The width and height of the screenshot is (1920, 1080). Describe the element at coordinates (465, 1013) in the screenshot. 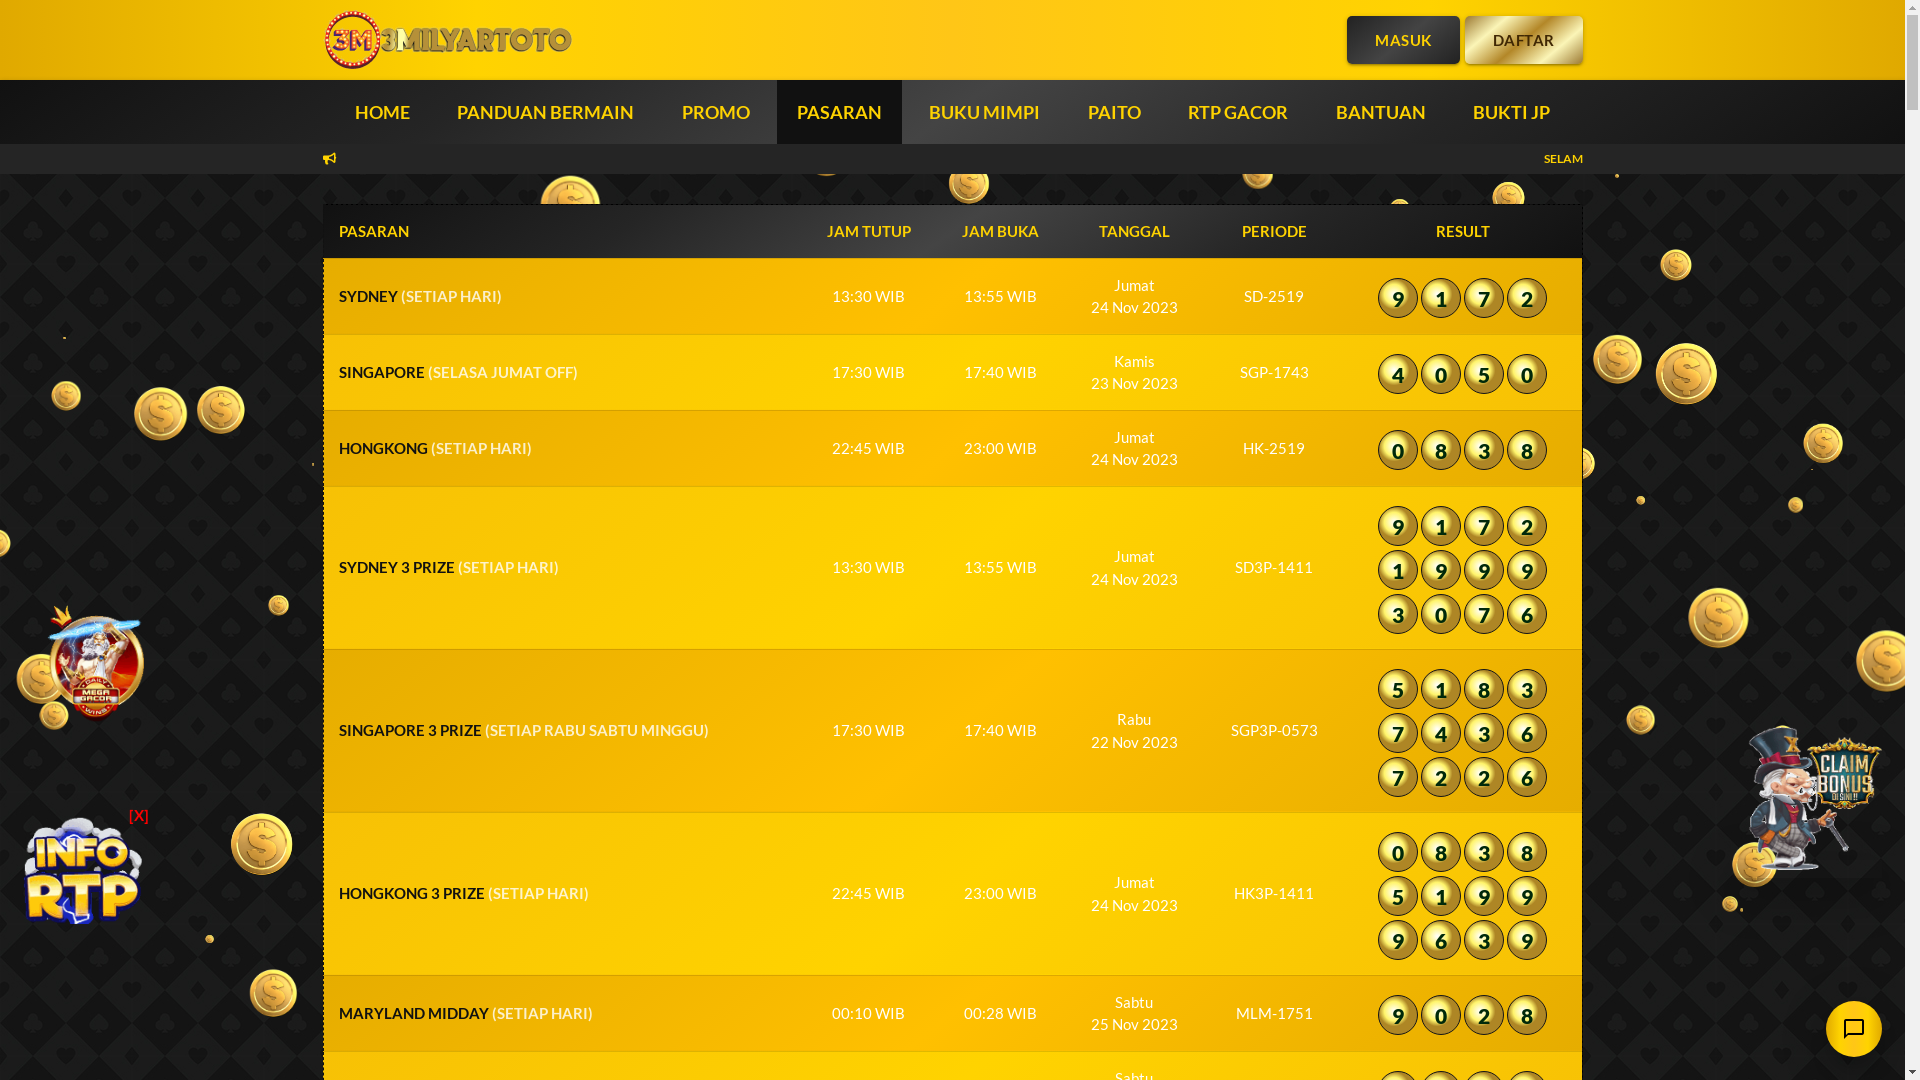

I see `MARYLAND MIDDAY (SETIAP HARI)` at that location.